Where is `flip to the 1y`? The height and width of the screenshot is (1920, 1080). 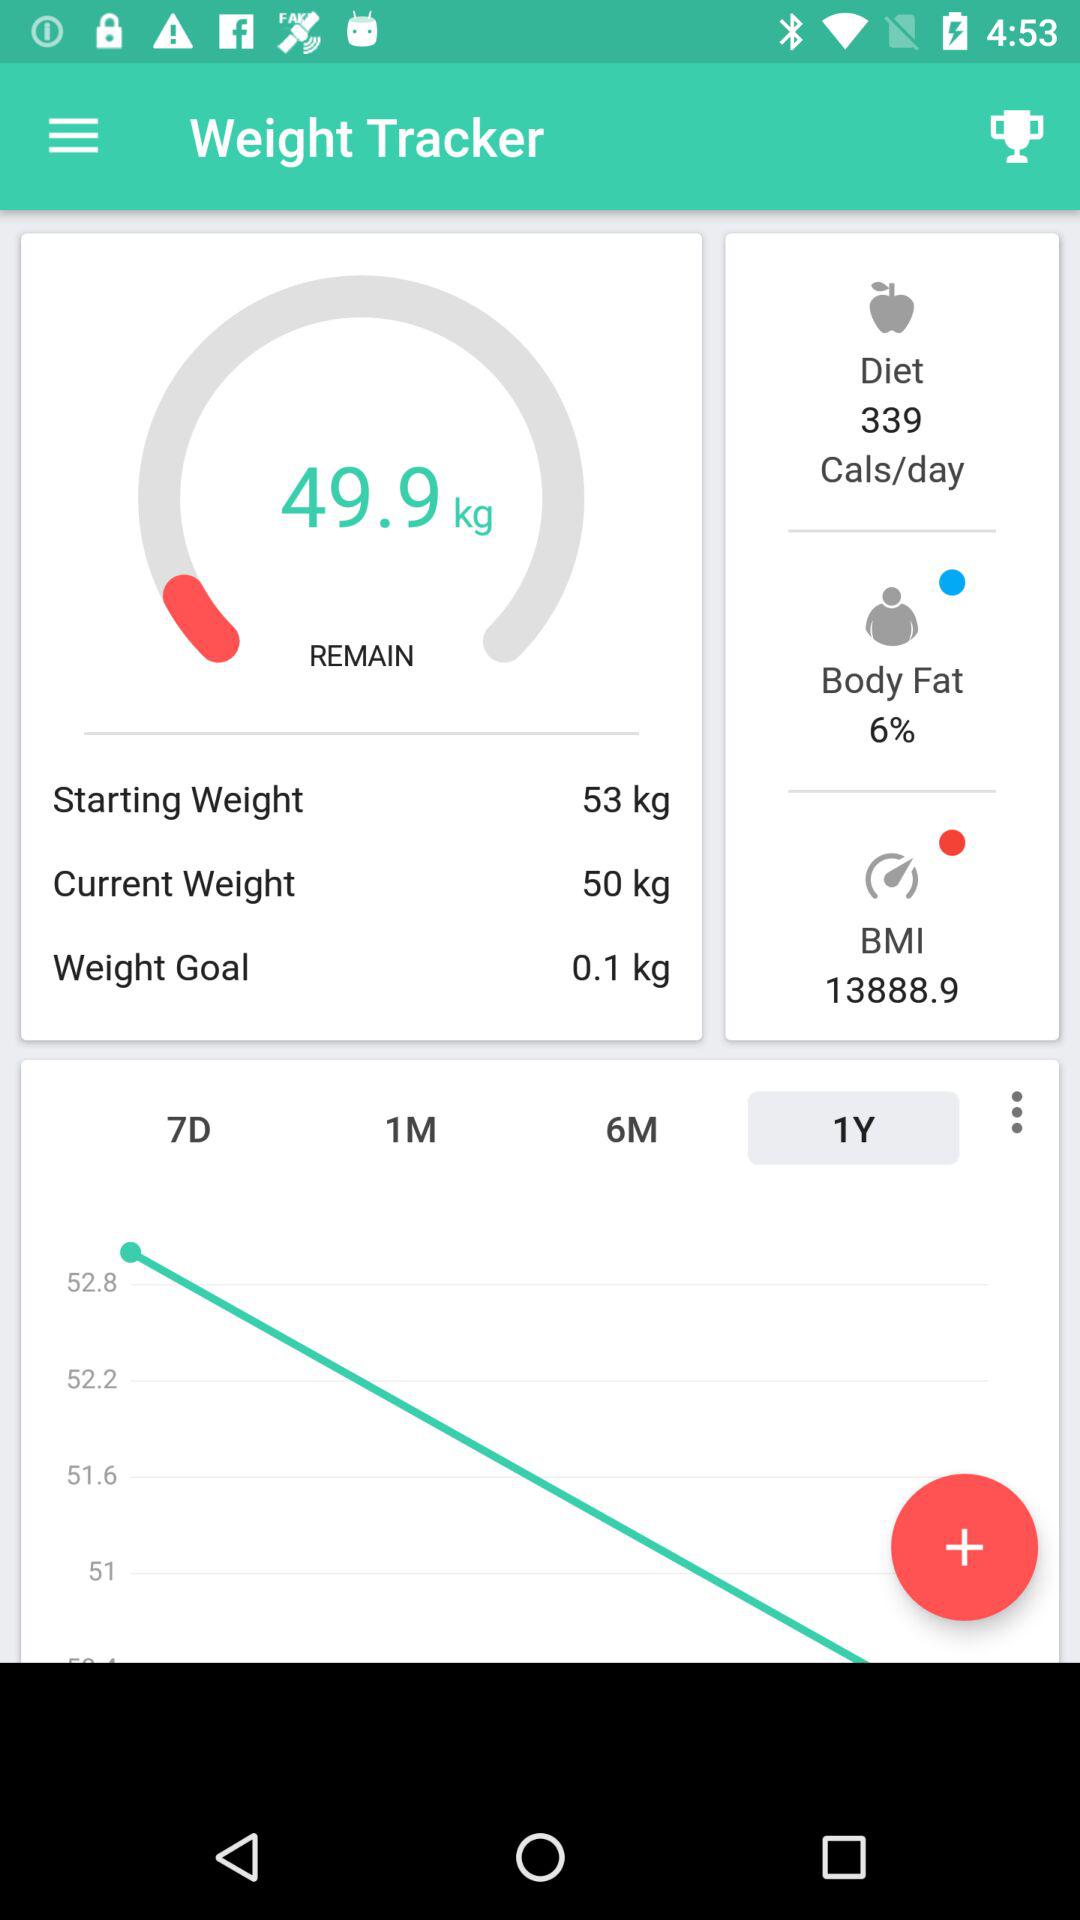
flip to the 1y is located at coordinates (853, 1128).